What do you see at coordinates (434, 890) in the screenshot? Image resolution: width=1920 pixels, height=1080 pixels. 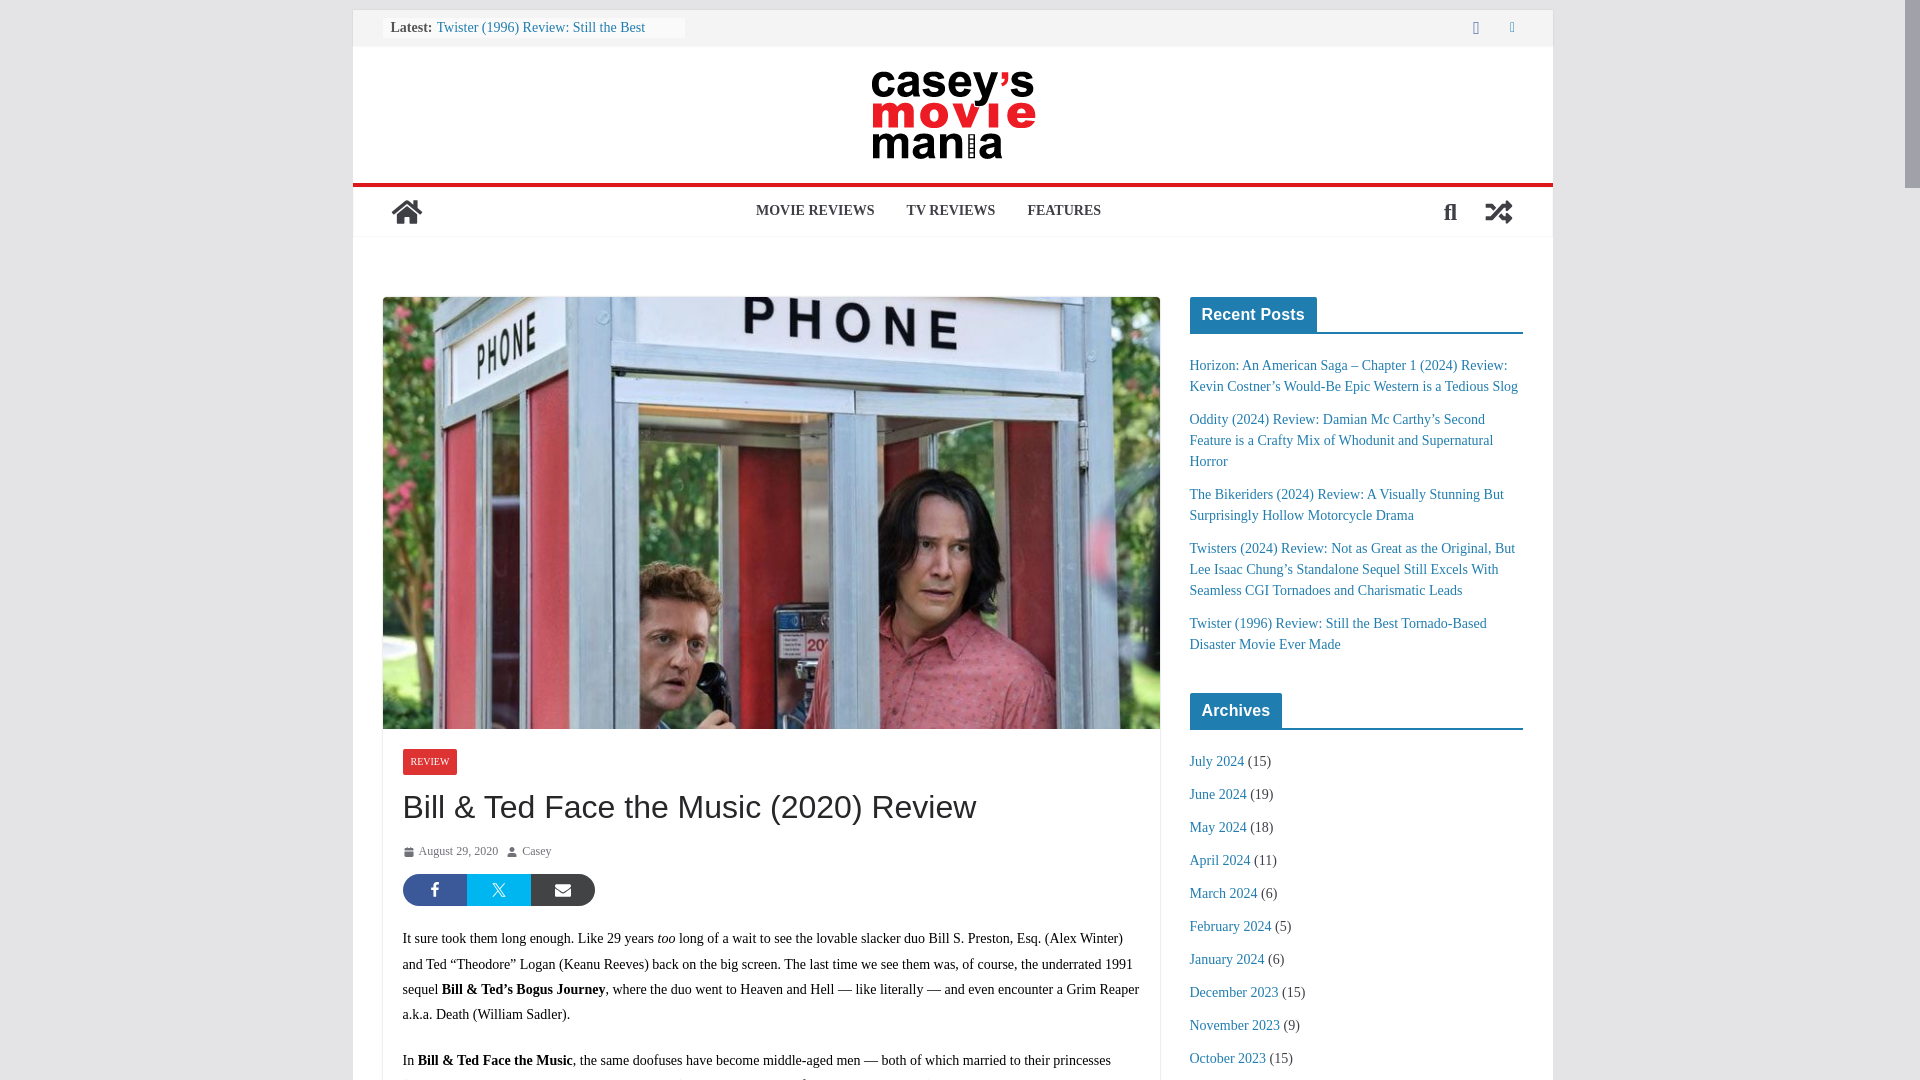 I see `Like on Facebook` at bounding box center [434, 890].